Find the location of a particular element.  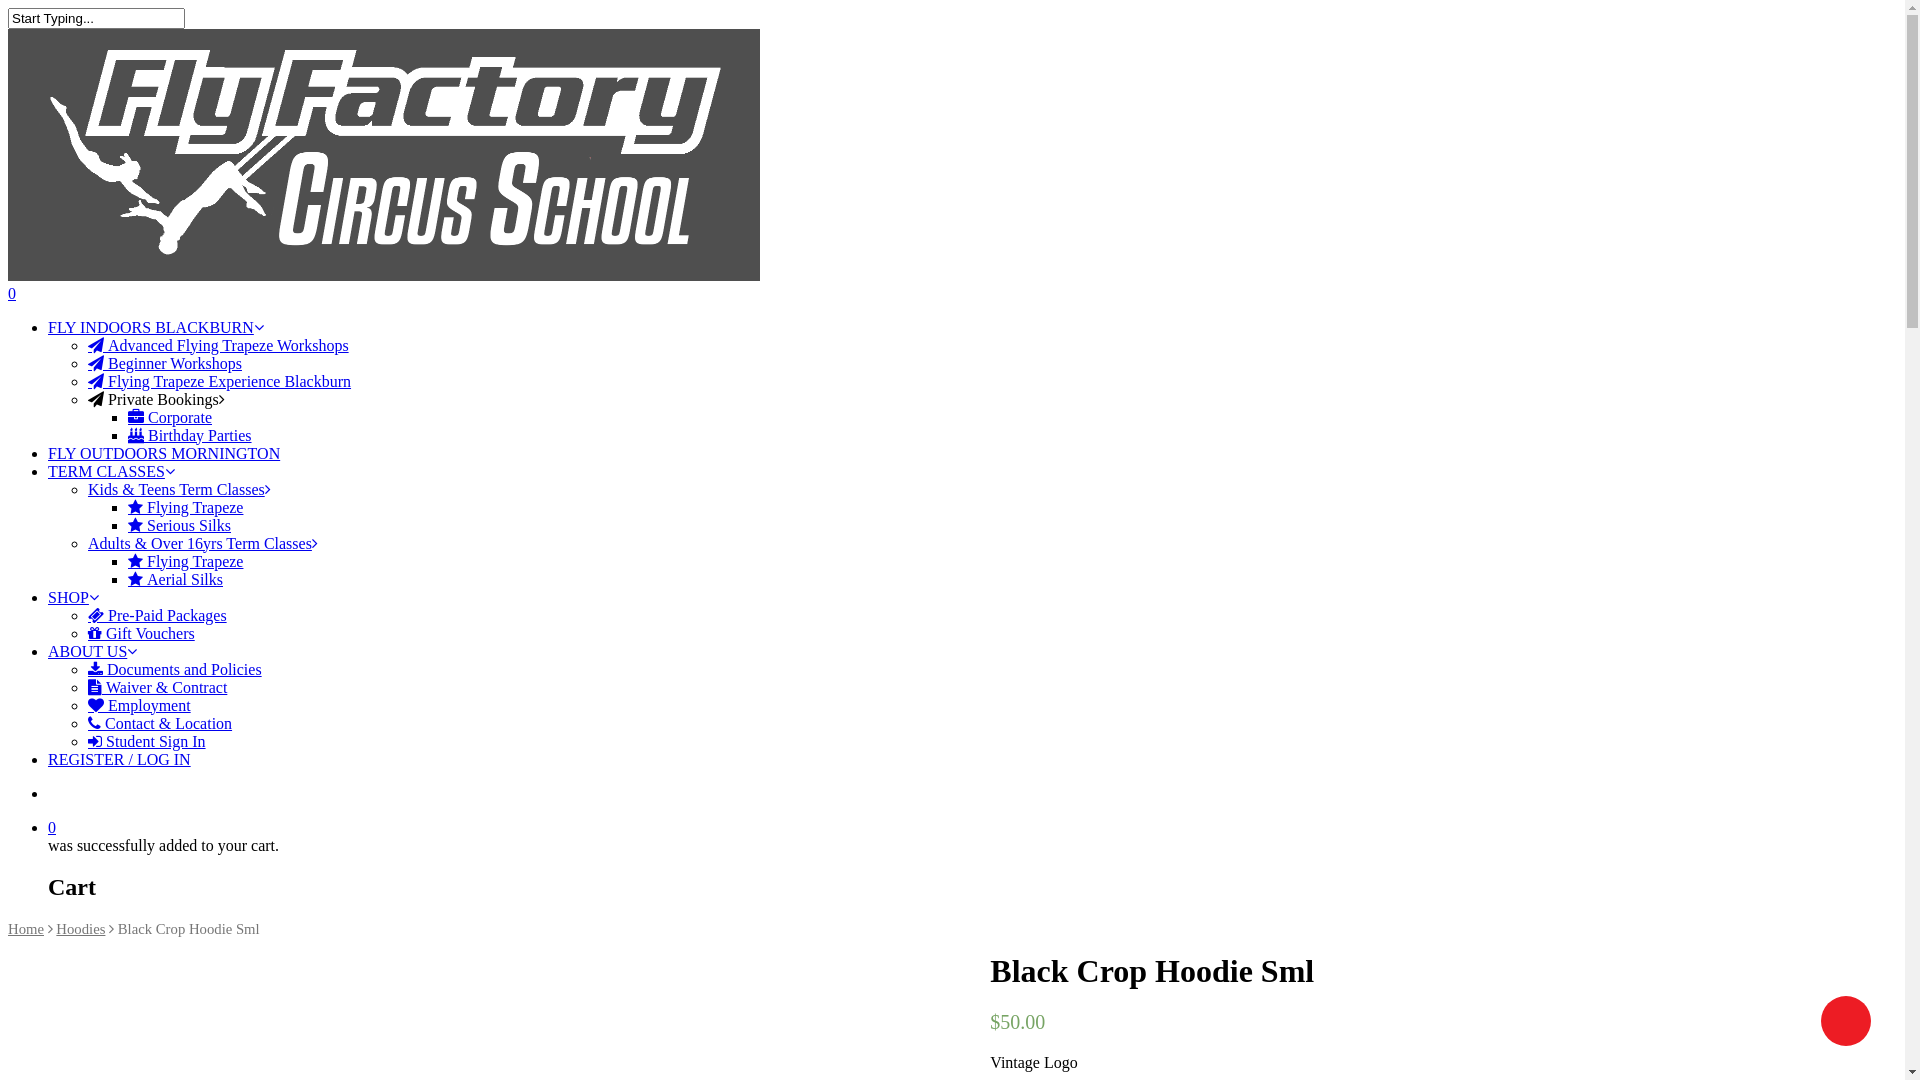

Documents and Policies is located at coordinates (175, 668).